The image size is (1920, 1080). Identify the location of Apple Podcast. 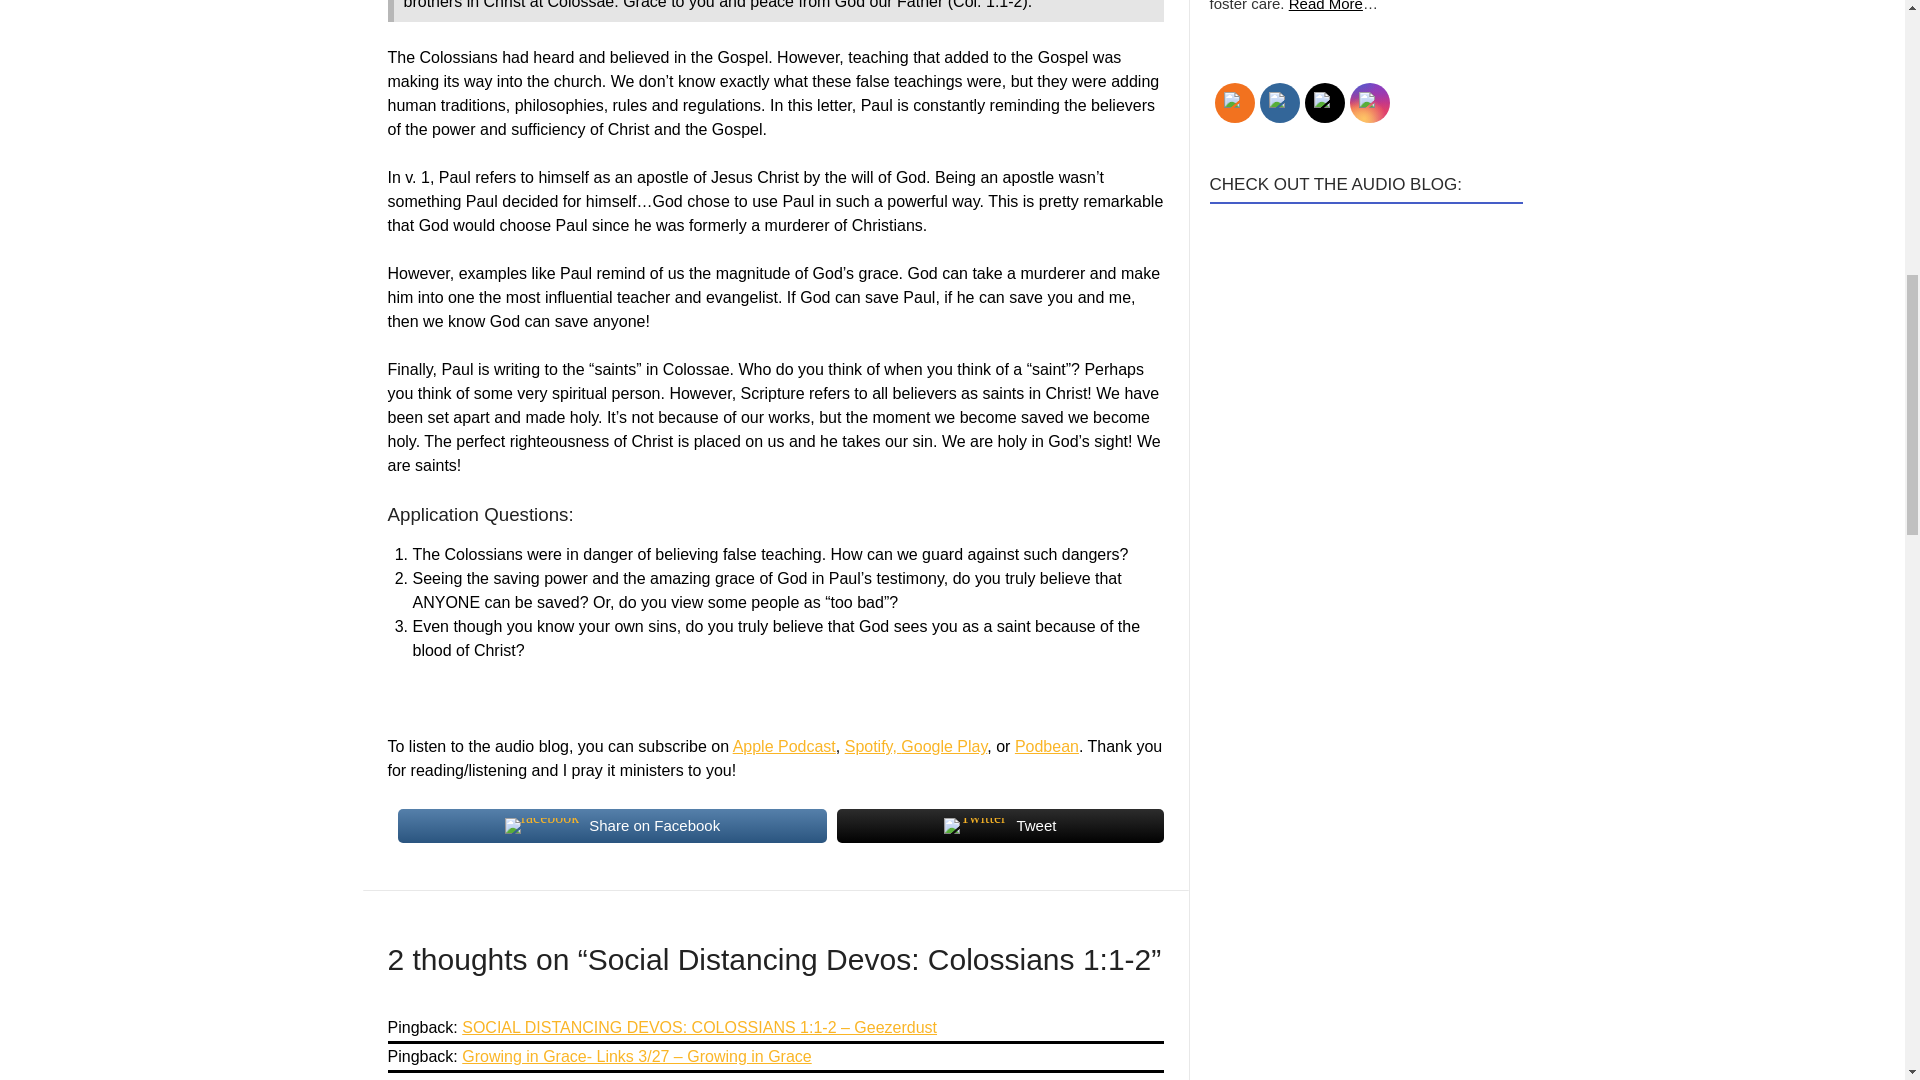
(784, 746).